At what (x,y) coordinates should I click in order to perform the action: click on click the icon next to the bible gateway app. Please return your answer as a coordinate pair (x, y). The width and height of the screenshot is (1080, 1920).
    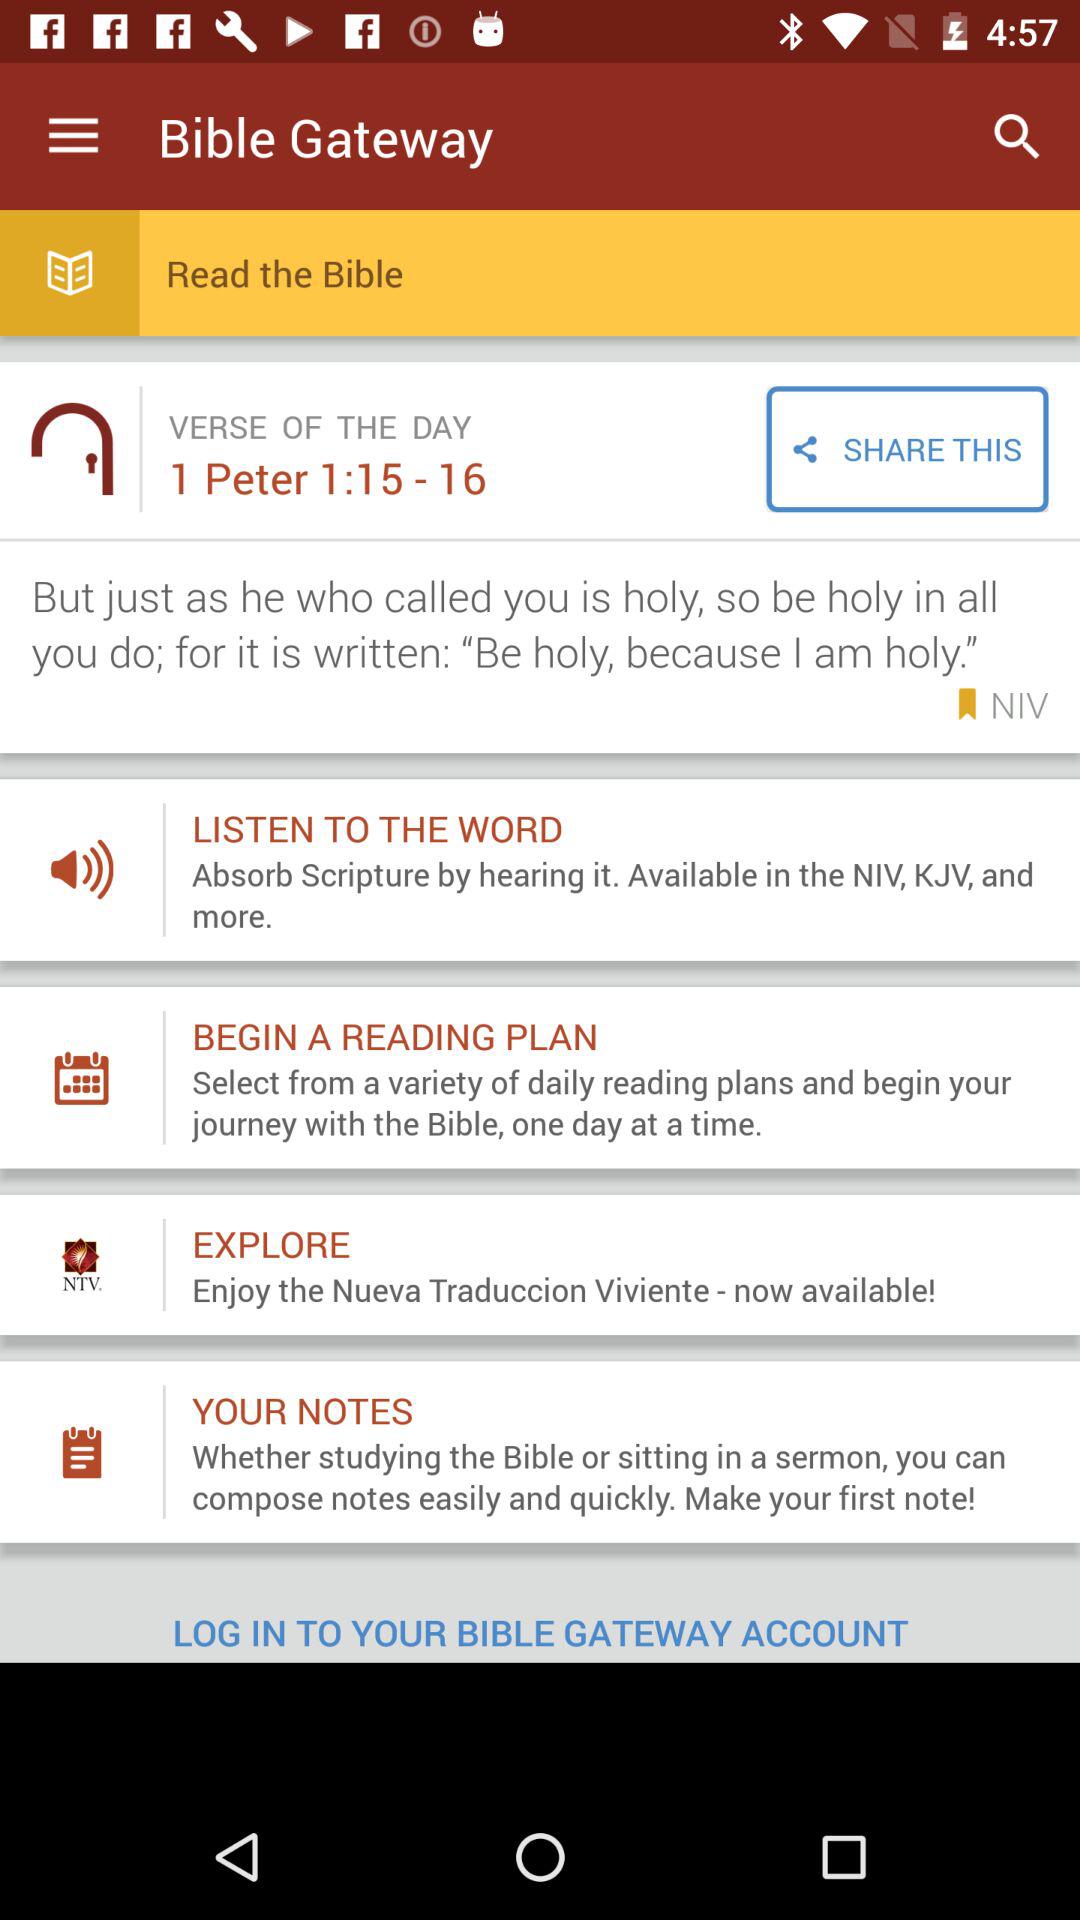
    Looking at the image, I should click on (73, 136).